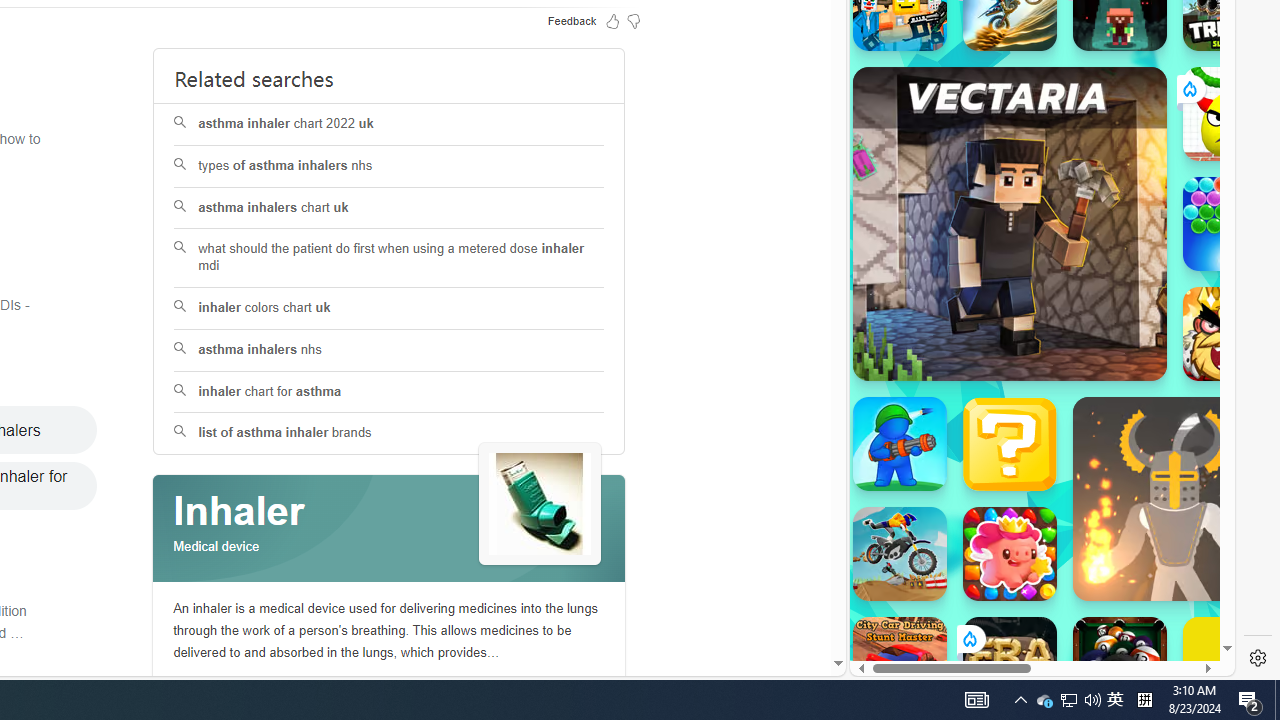 Image resolution: width=1280 pixels, height=720 pixels. Describe the element at coordinates (762, 603) in the screenshot. I see `AutomationID: mfa_root` at that location.